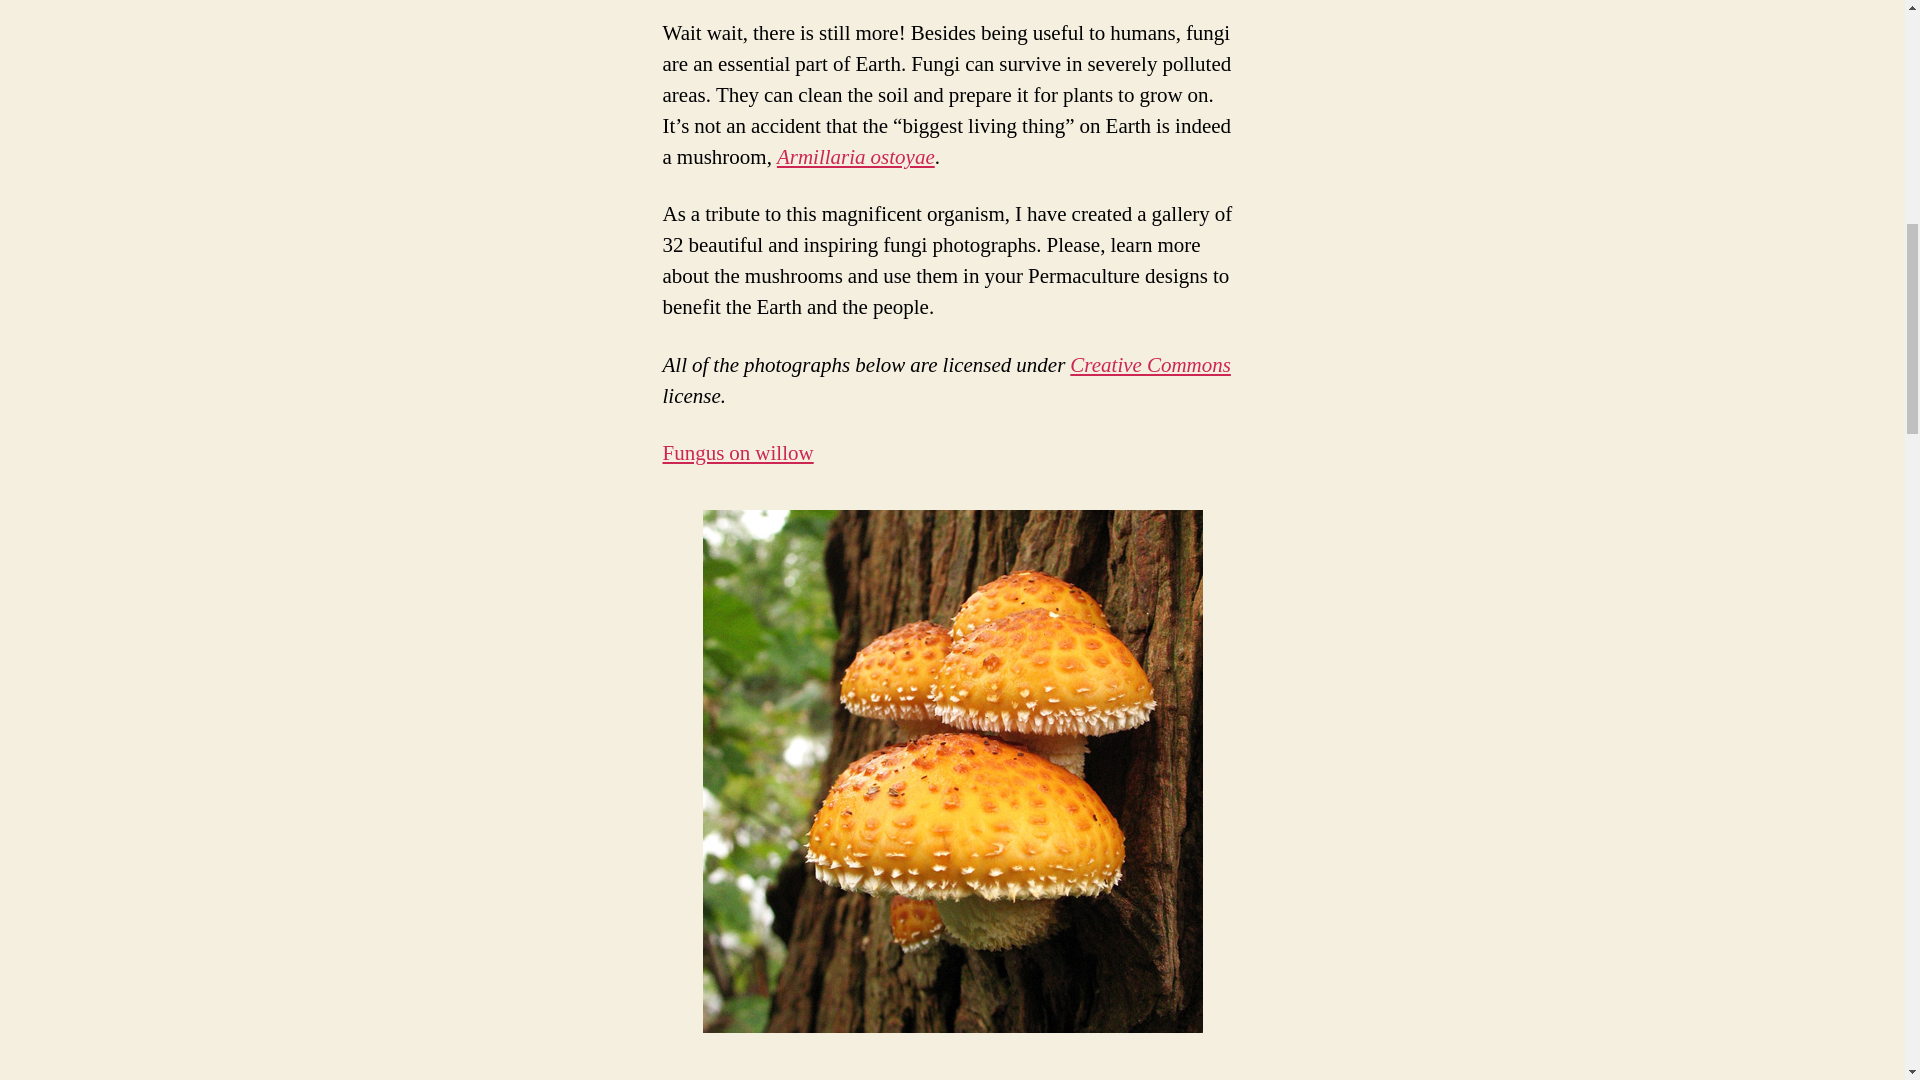 The image size is (1920, 1080). I want to click on Wiki definition, so click(856, 156).